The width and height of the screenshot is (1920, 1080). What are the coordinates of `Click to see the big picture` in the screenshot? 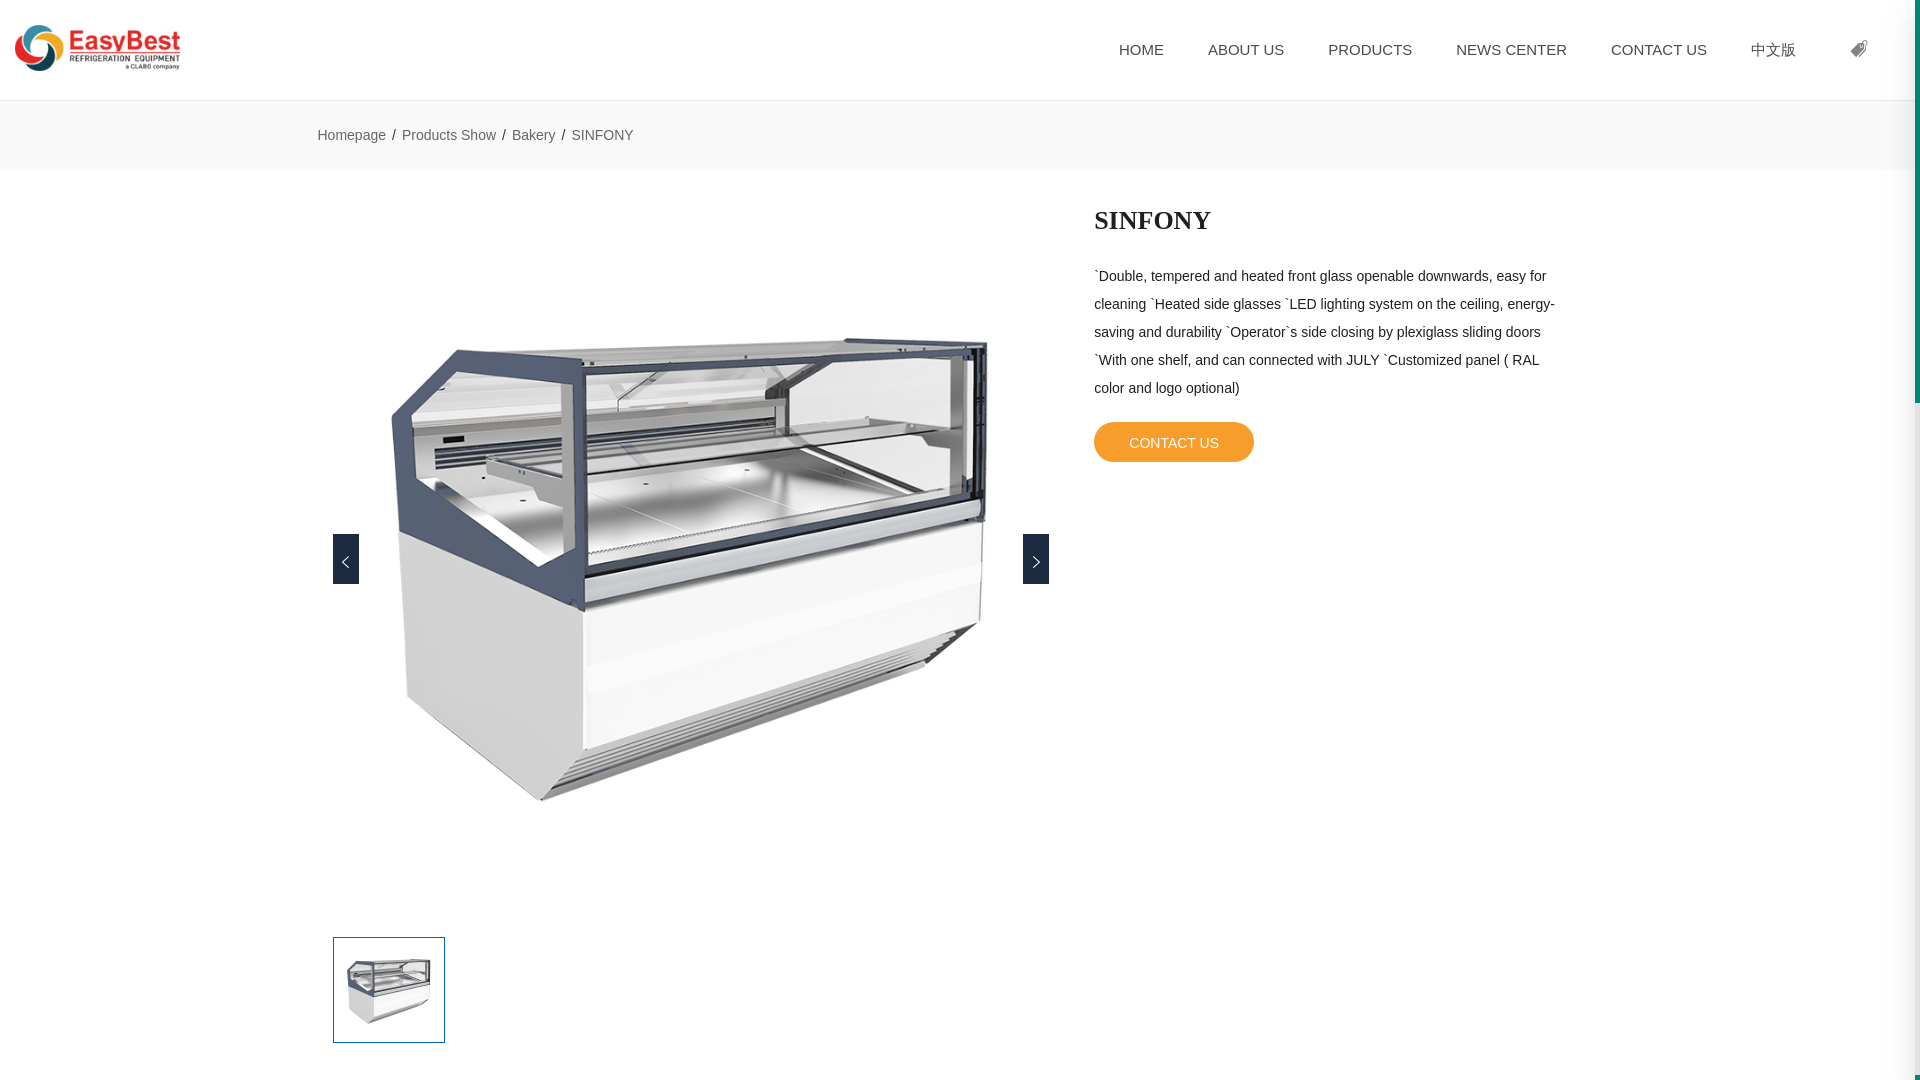 It's located at (690, 556).